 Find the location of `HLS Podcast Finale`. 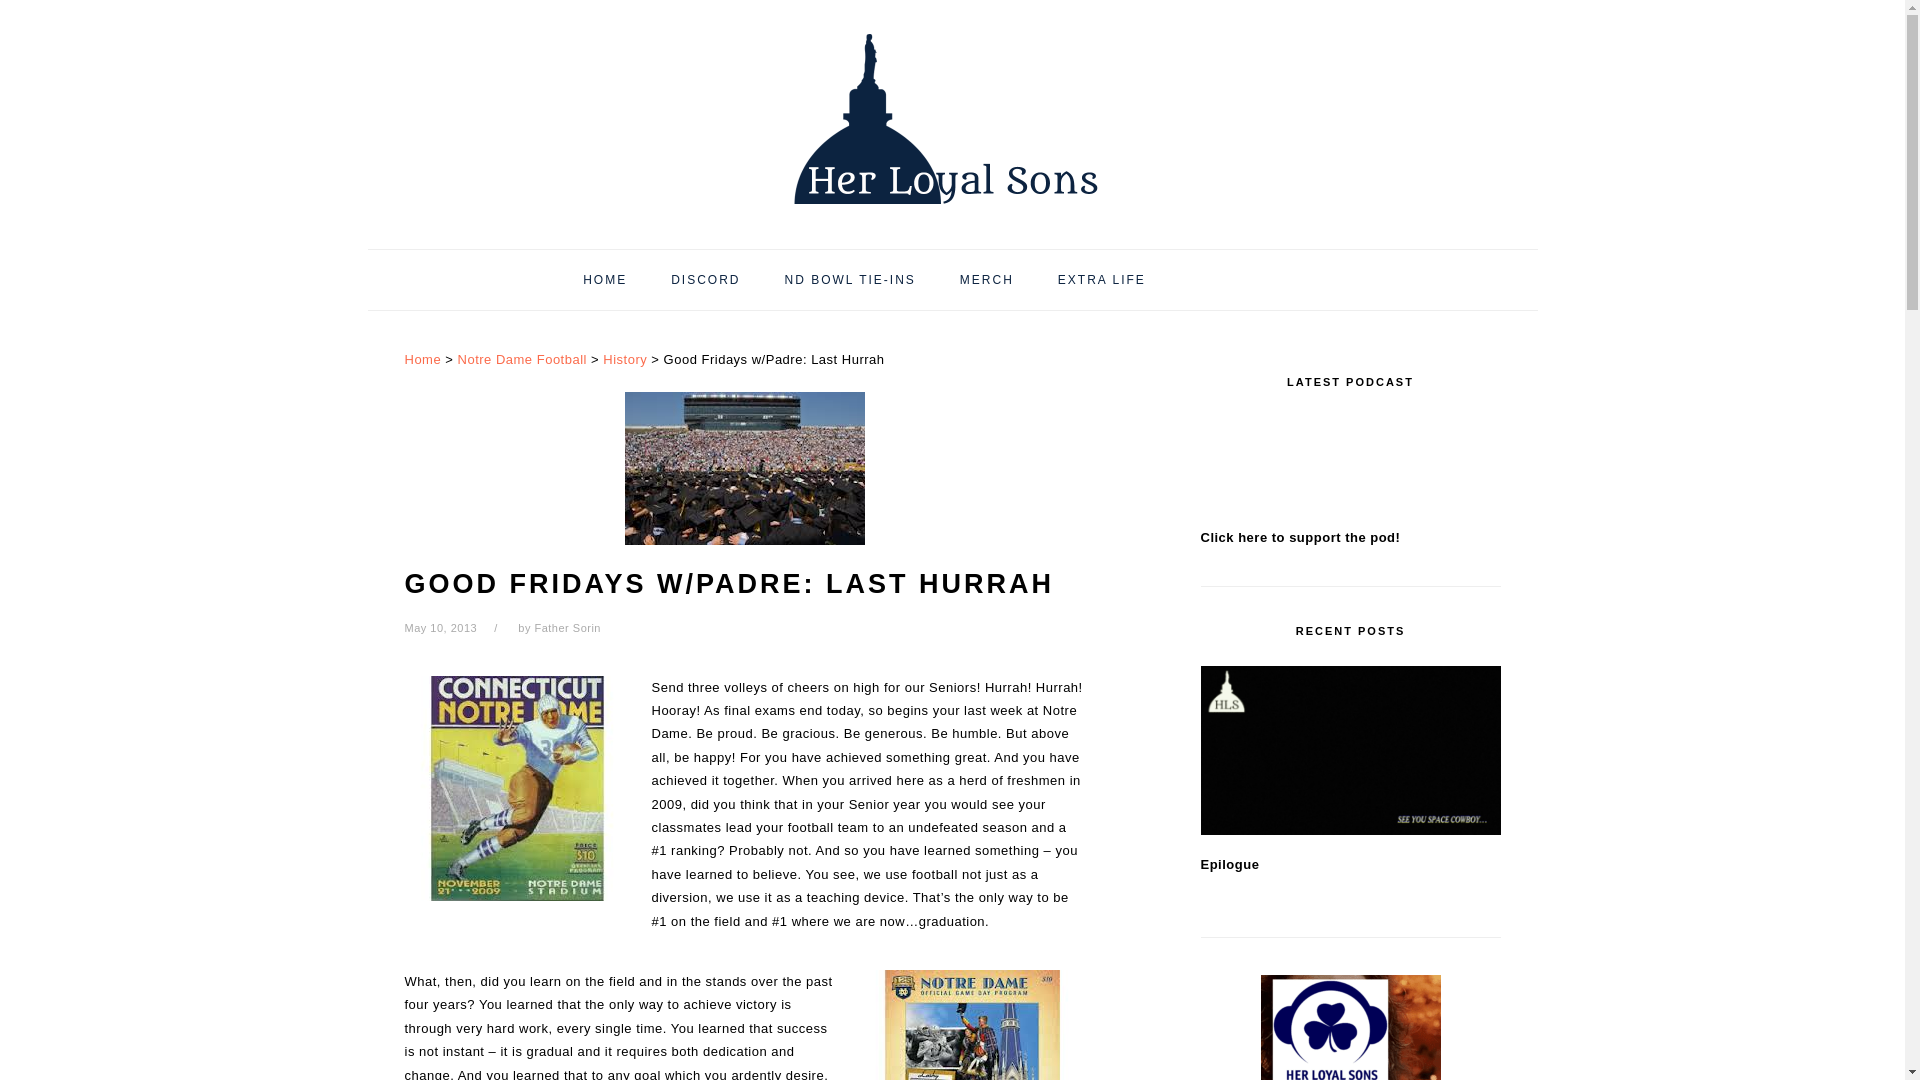

HLS Podcast Finale is located at coordinates (1350, 1028).